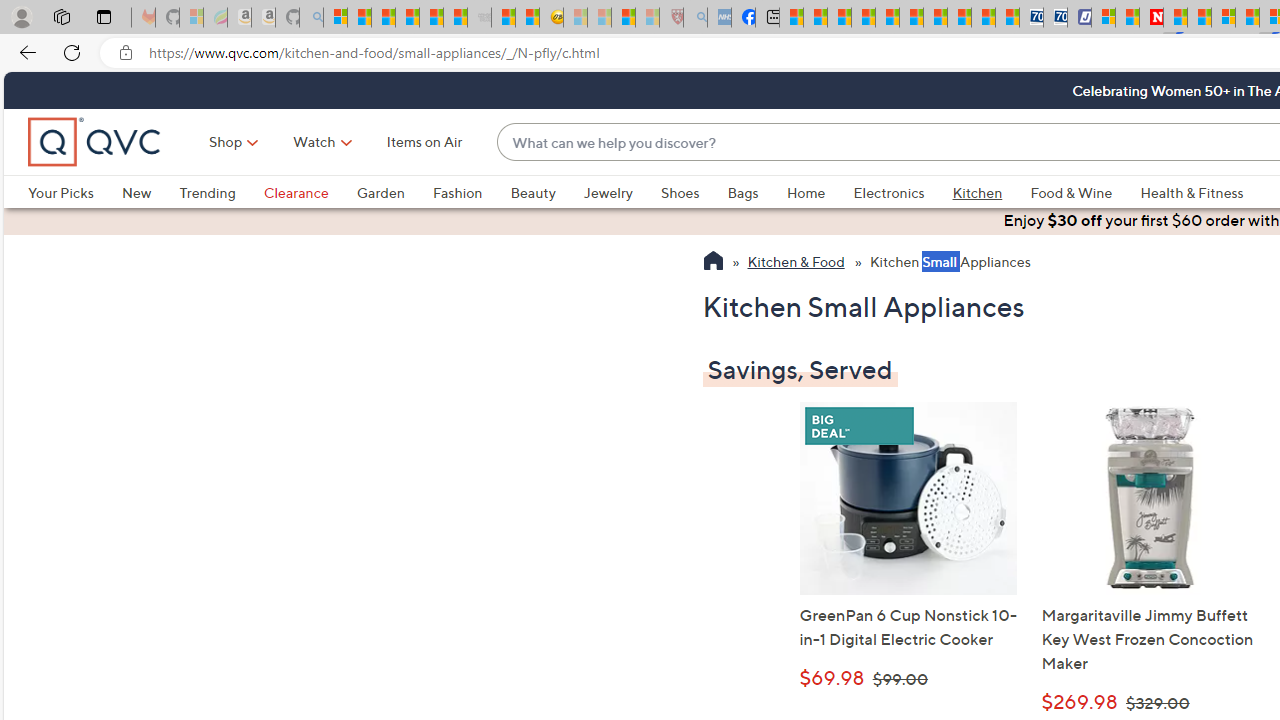 This screenshot has width=1280, height=720. I want to click on The Weather Channel - MSN, so click(384, 18).